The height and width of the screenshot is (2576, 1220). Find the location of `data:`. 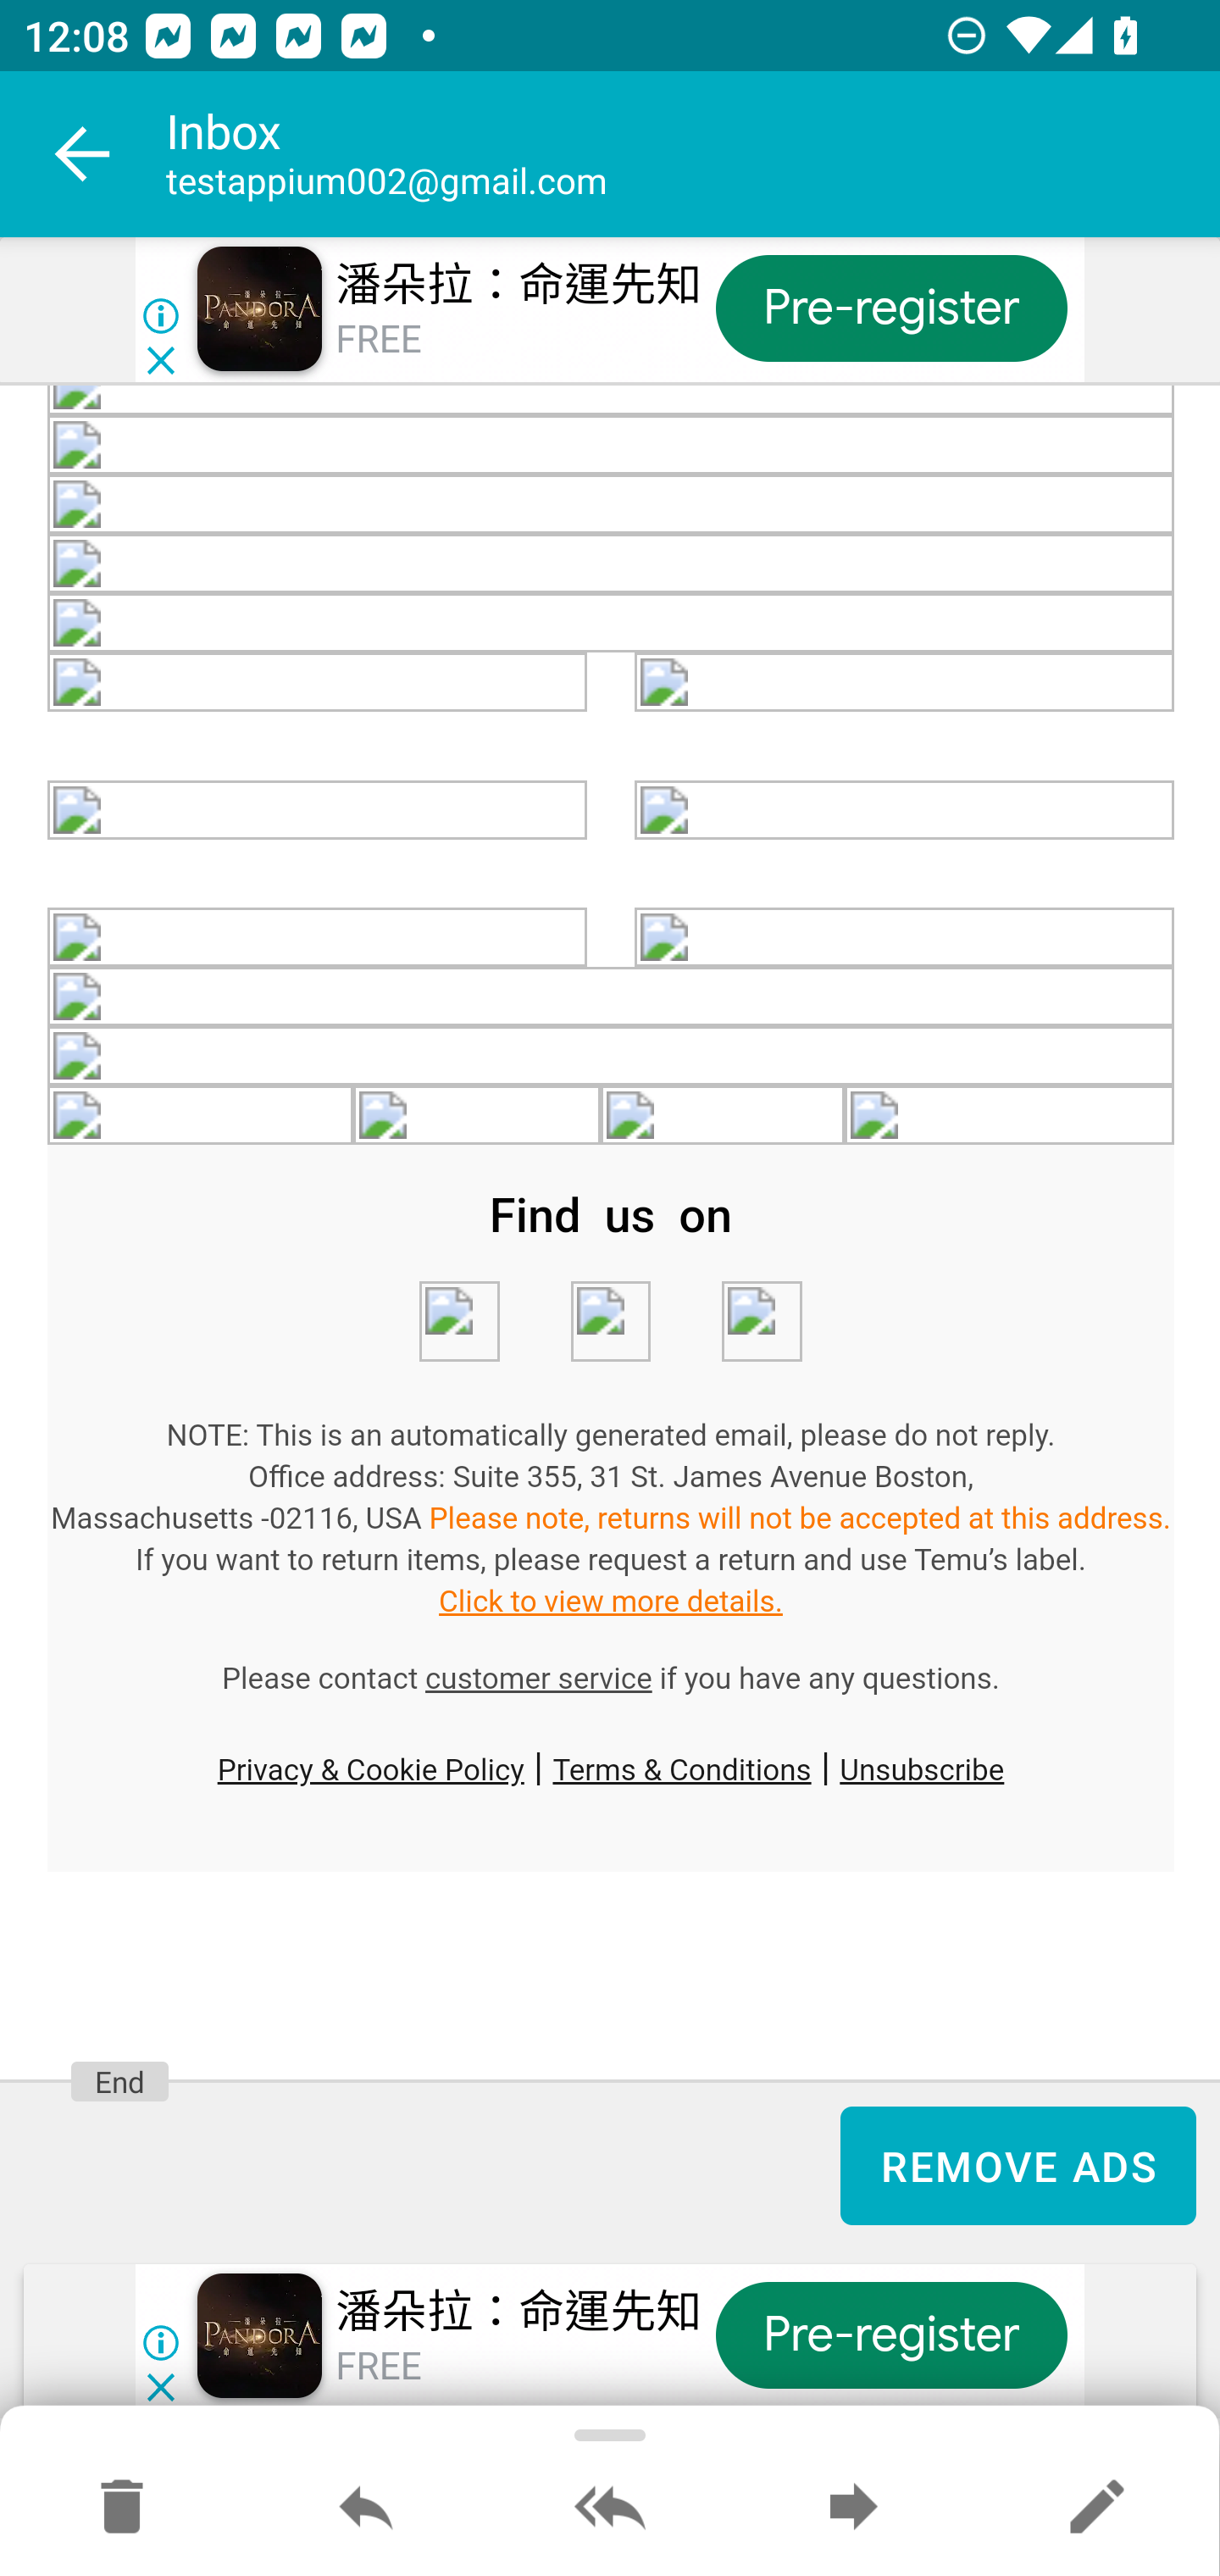

data: is located at coordinates (475, 1115).